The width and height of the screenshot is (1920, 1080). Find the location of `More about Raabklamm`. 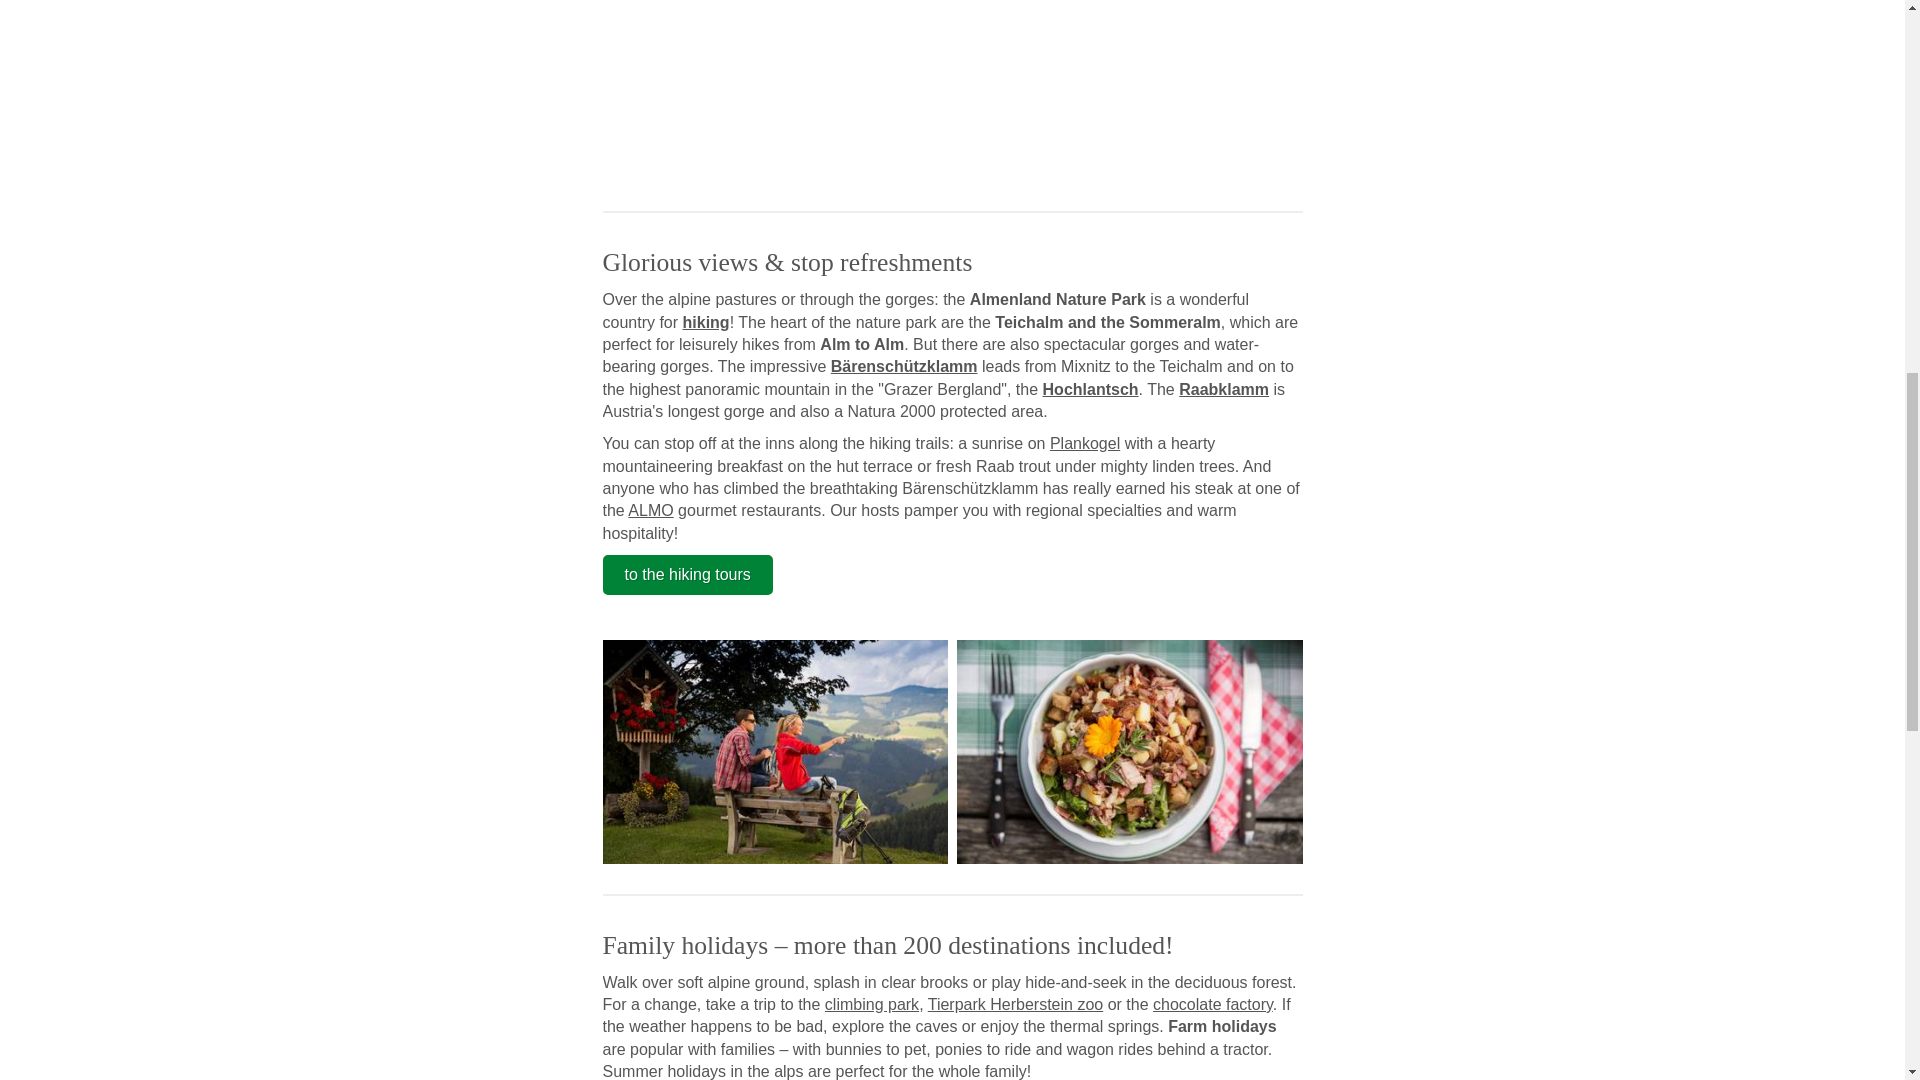

More about Raabklamm is located at coordinates (1224, 390).